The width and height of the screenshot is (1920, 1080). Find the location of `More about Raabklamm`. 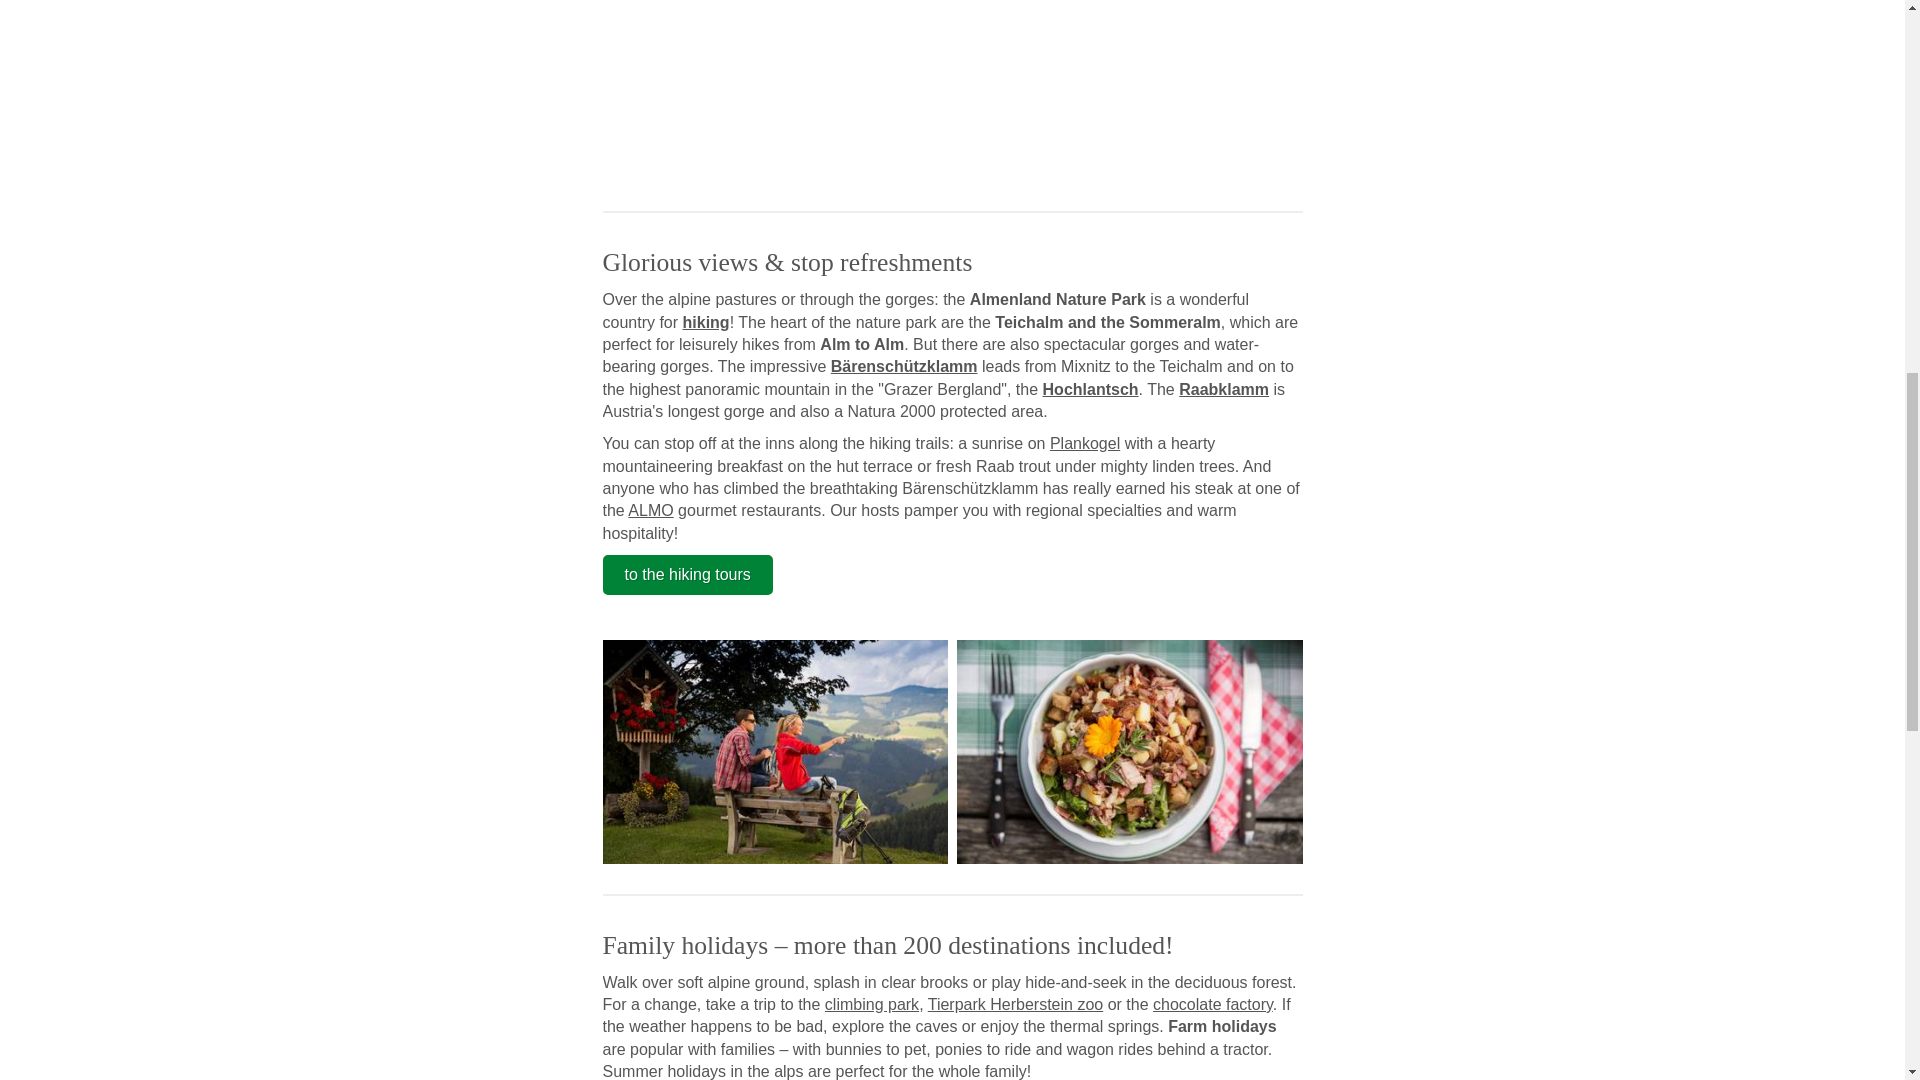

More about Raabklamm is located at coordinates (1224, 390).